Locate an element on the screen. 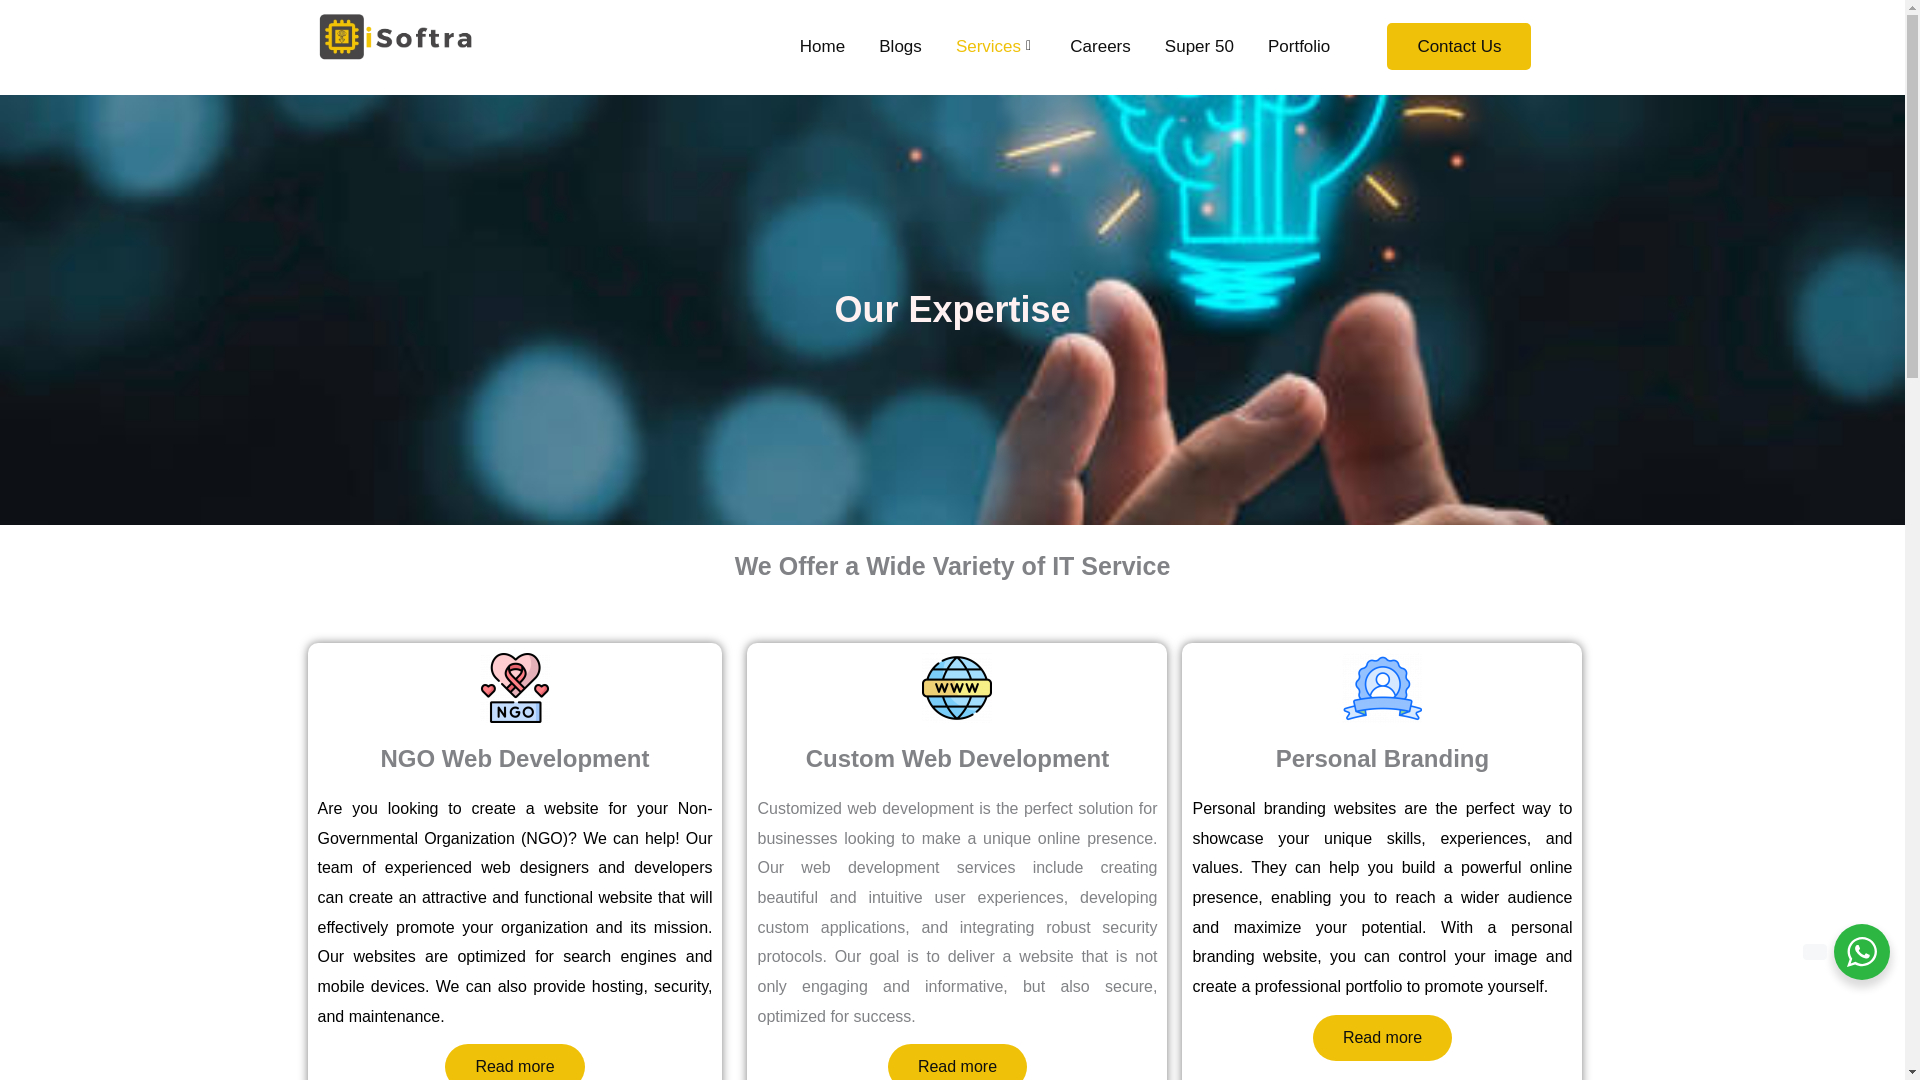 The height and width of the screenshot is (1080, 1920). world-wide-web is located at coordinates (956, 688).